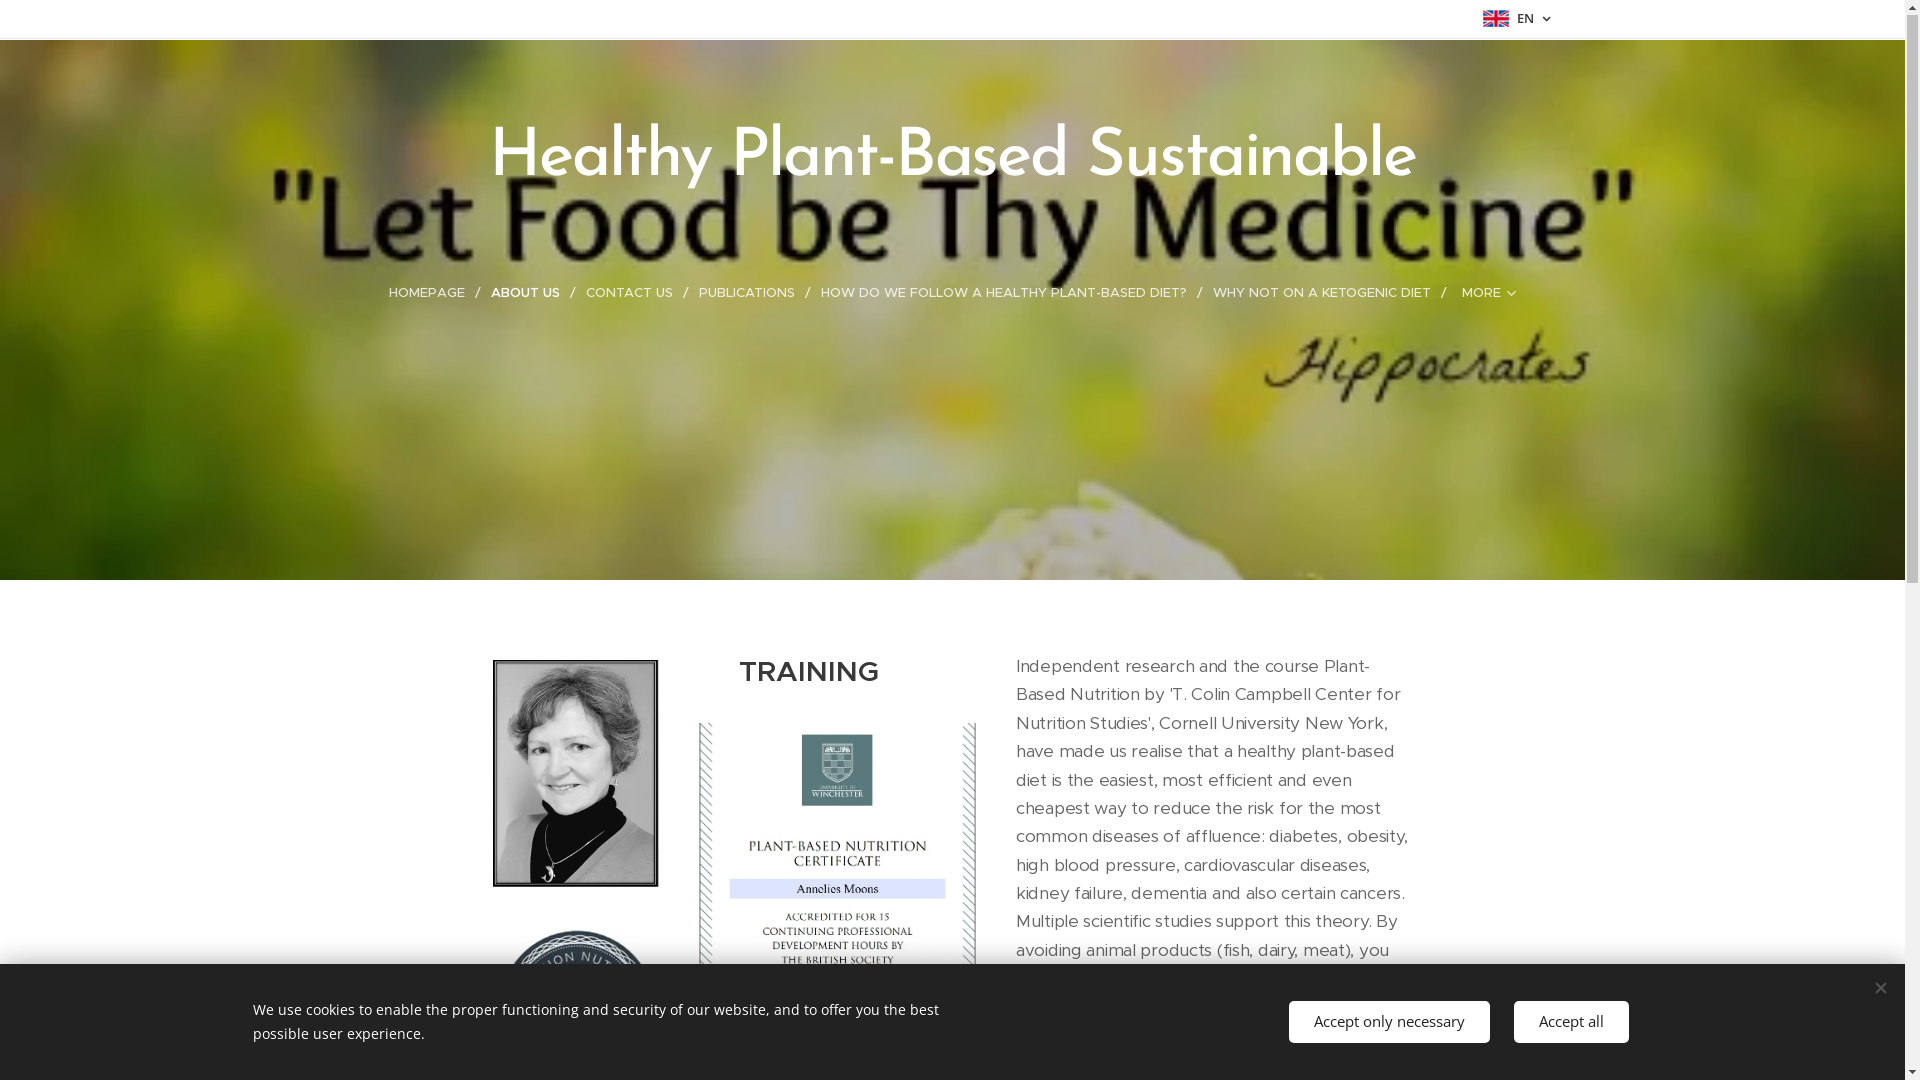 Image resolution: width=1920 pixels, height=1080 pixels. Describe the element at coordinates (952, 154) in the screenshot. I see `Healthy Plant-Based Sustainable` at that location.